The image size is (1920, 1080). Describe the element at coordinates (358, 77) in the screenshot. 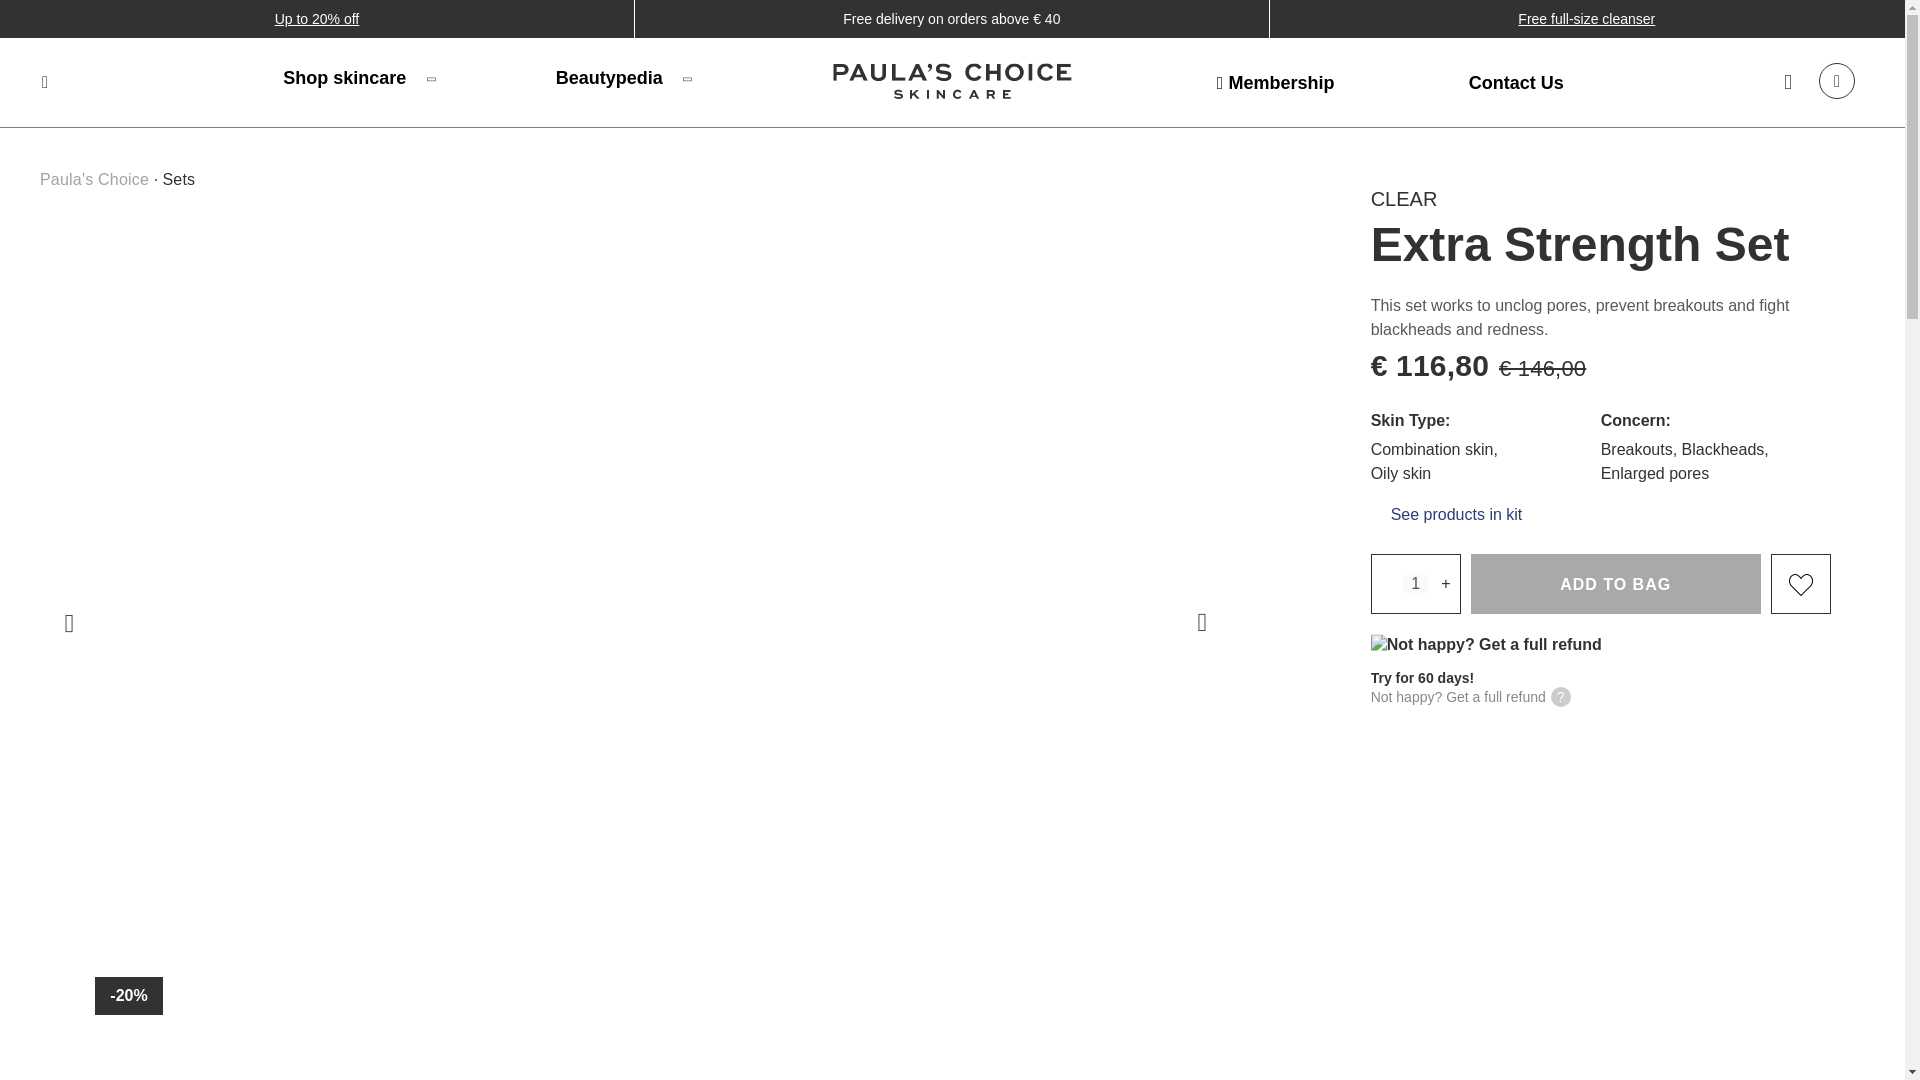

I see `Shop skincare` at that location.